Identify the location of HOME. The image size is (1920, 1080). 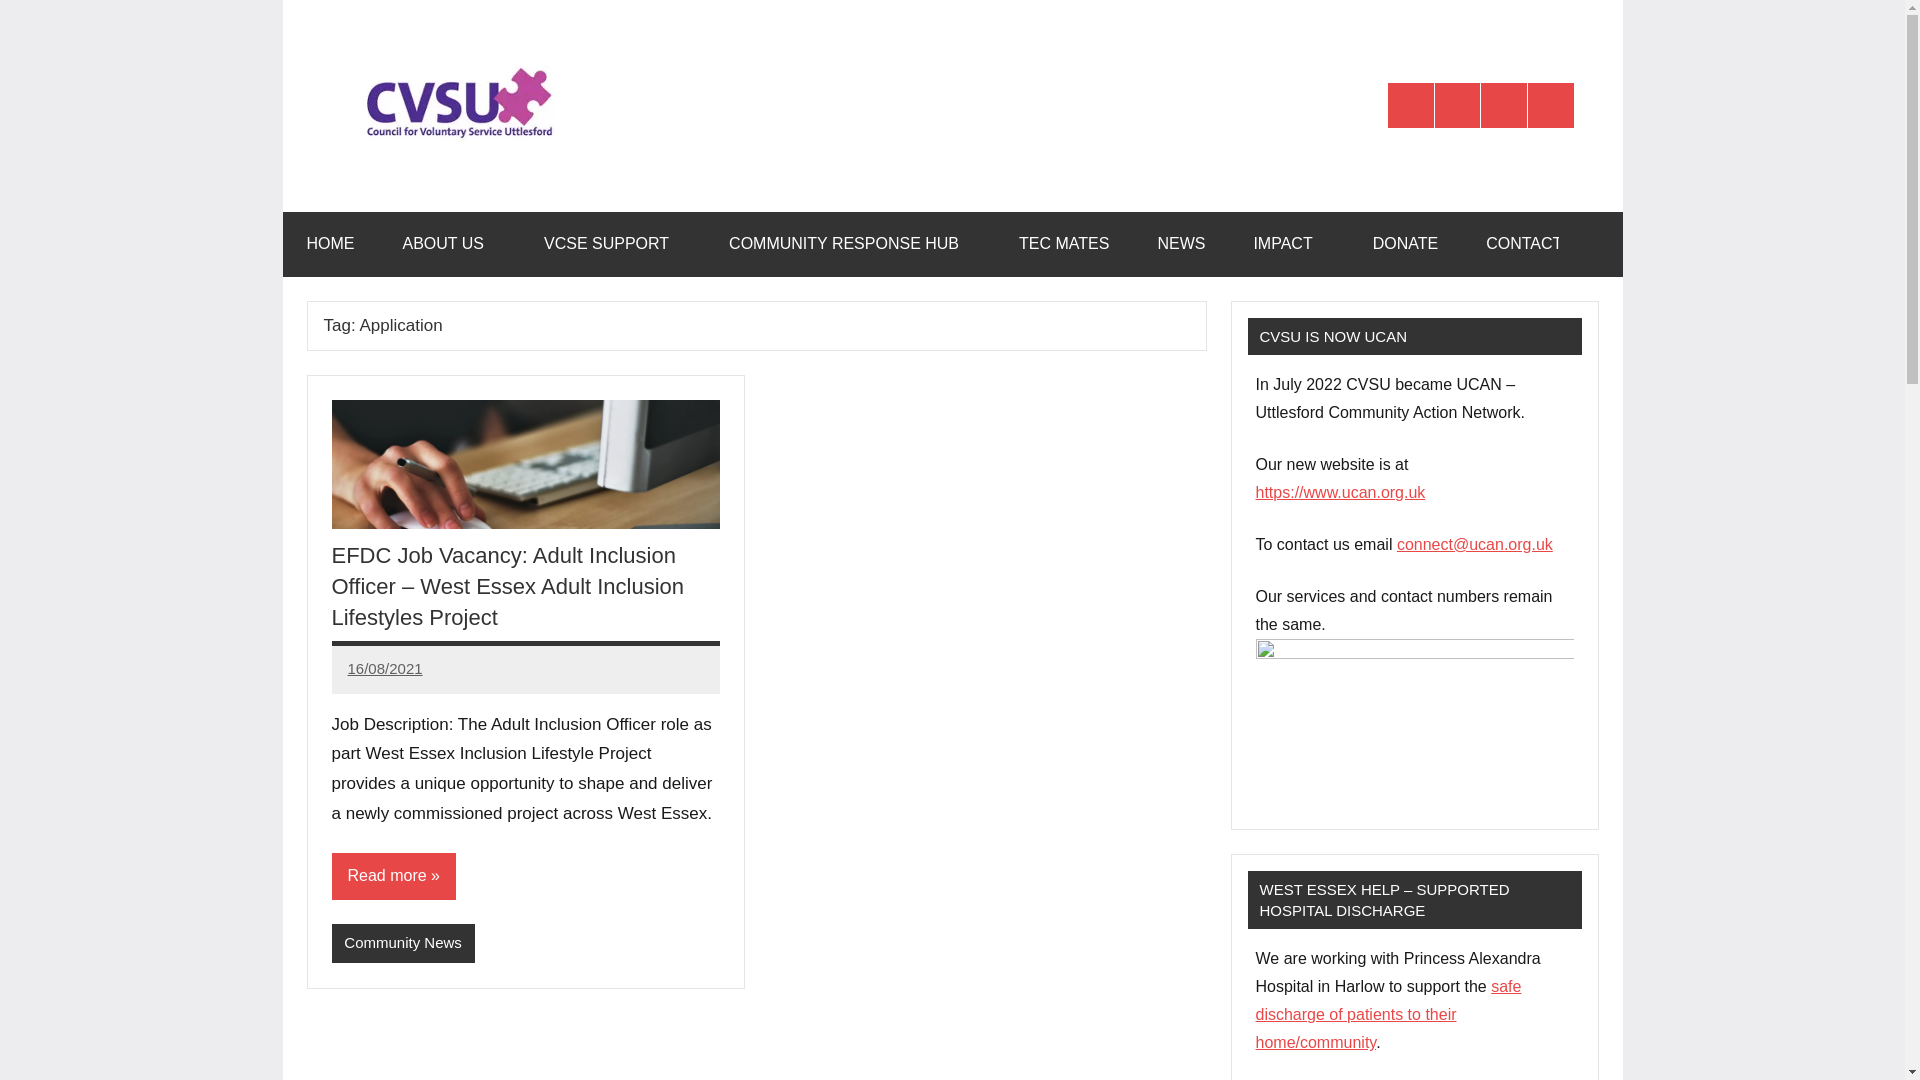
(330, 244).